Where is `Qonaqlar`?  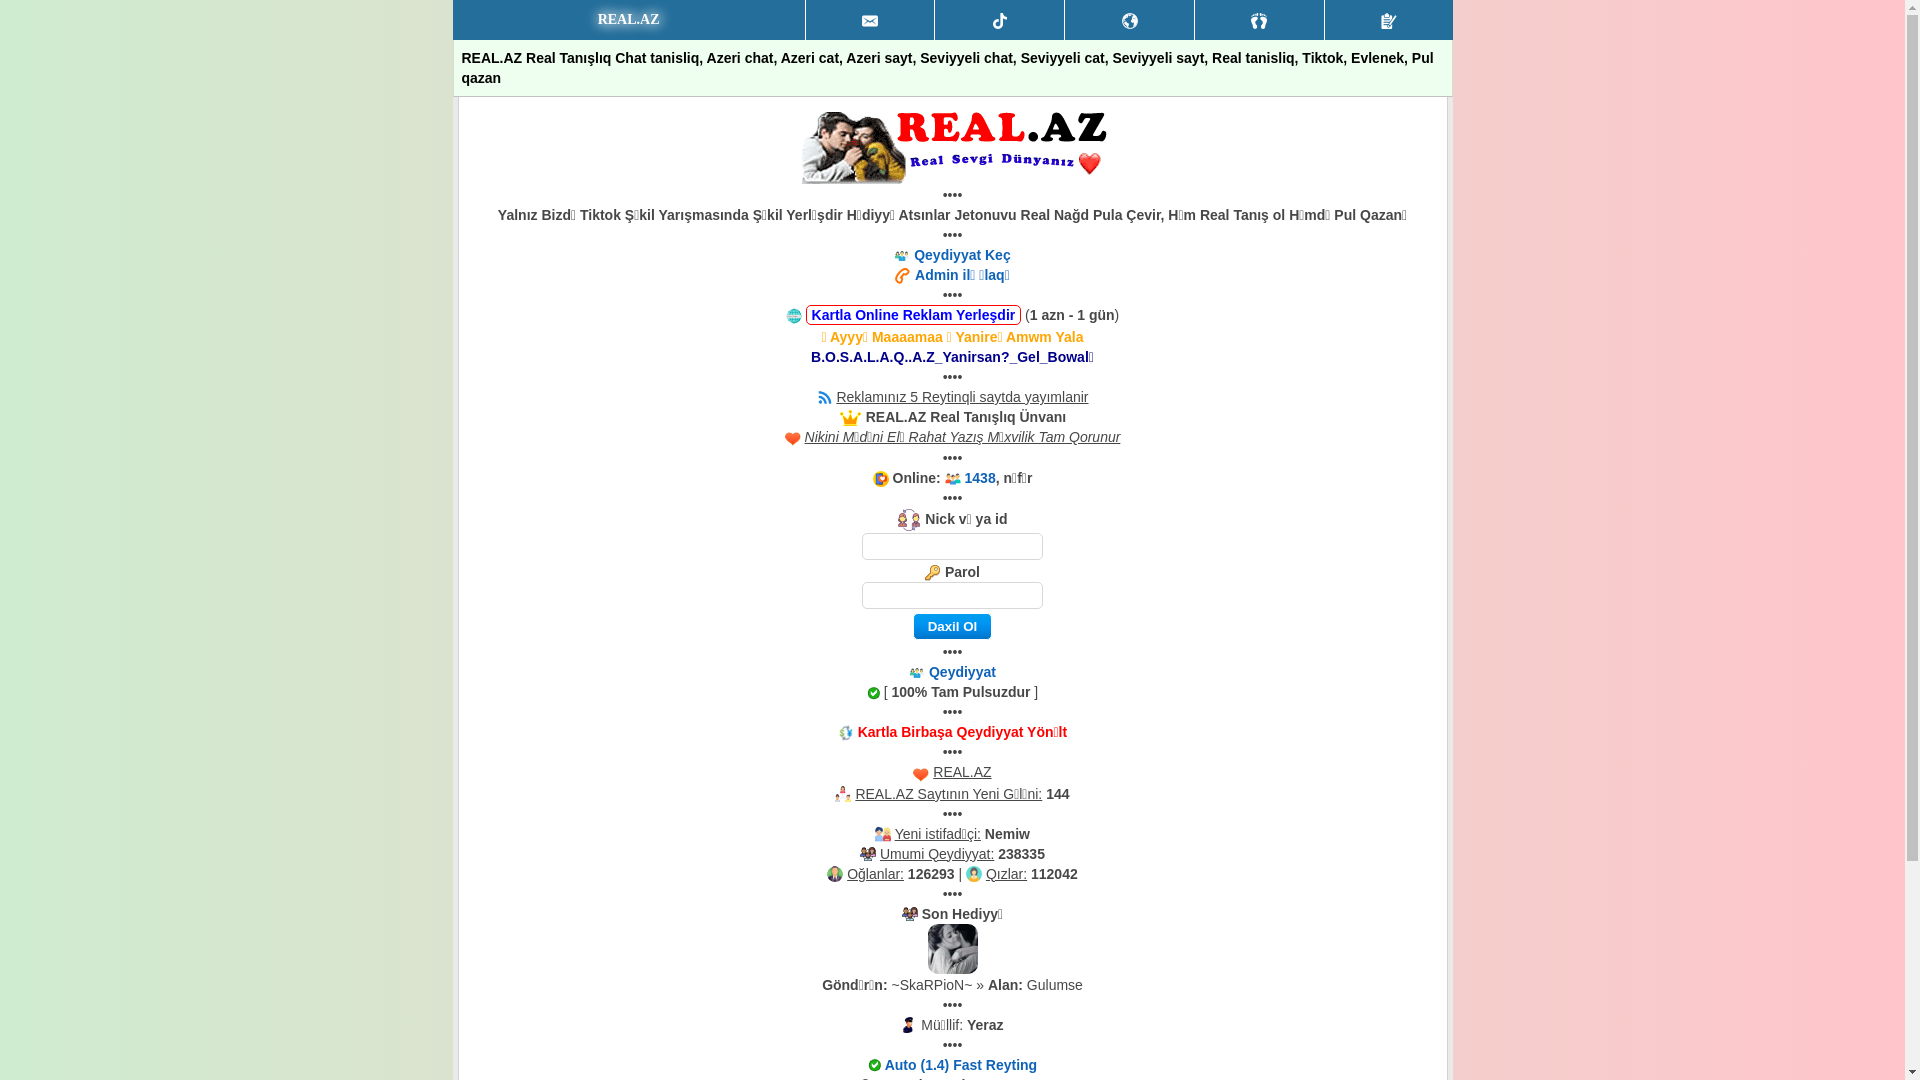 Qonaqlar is located at coordinates (1260, 20).